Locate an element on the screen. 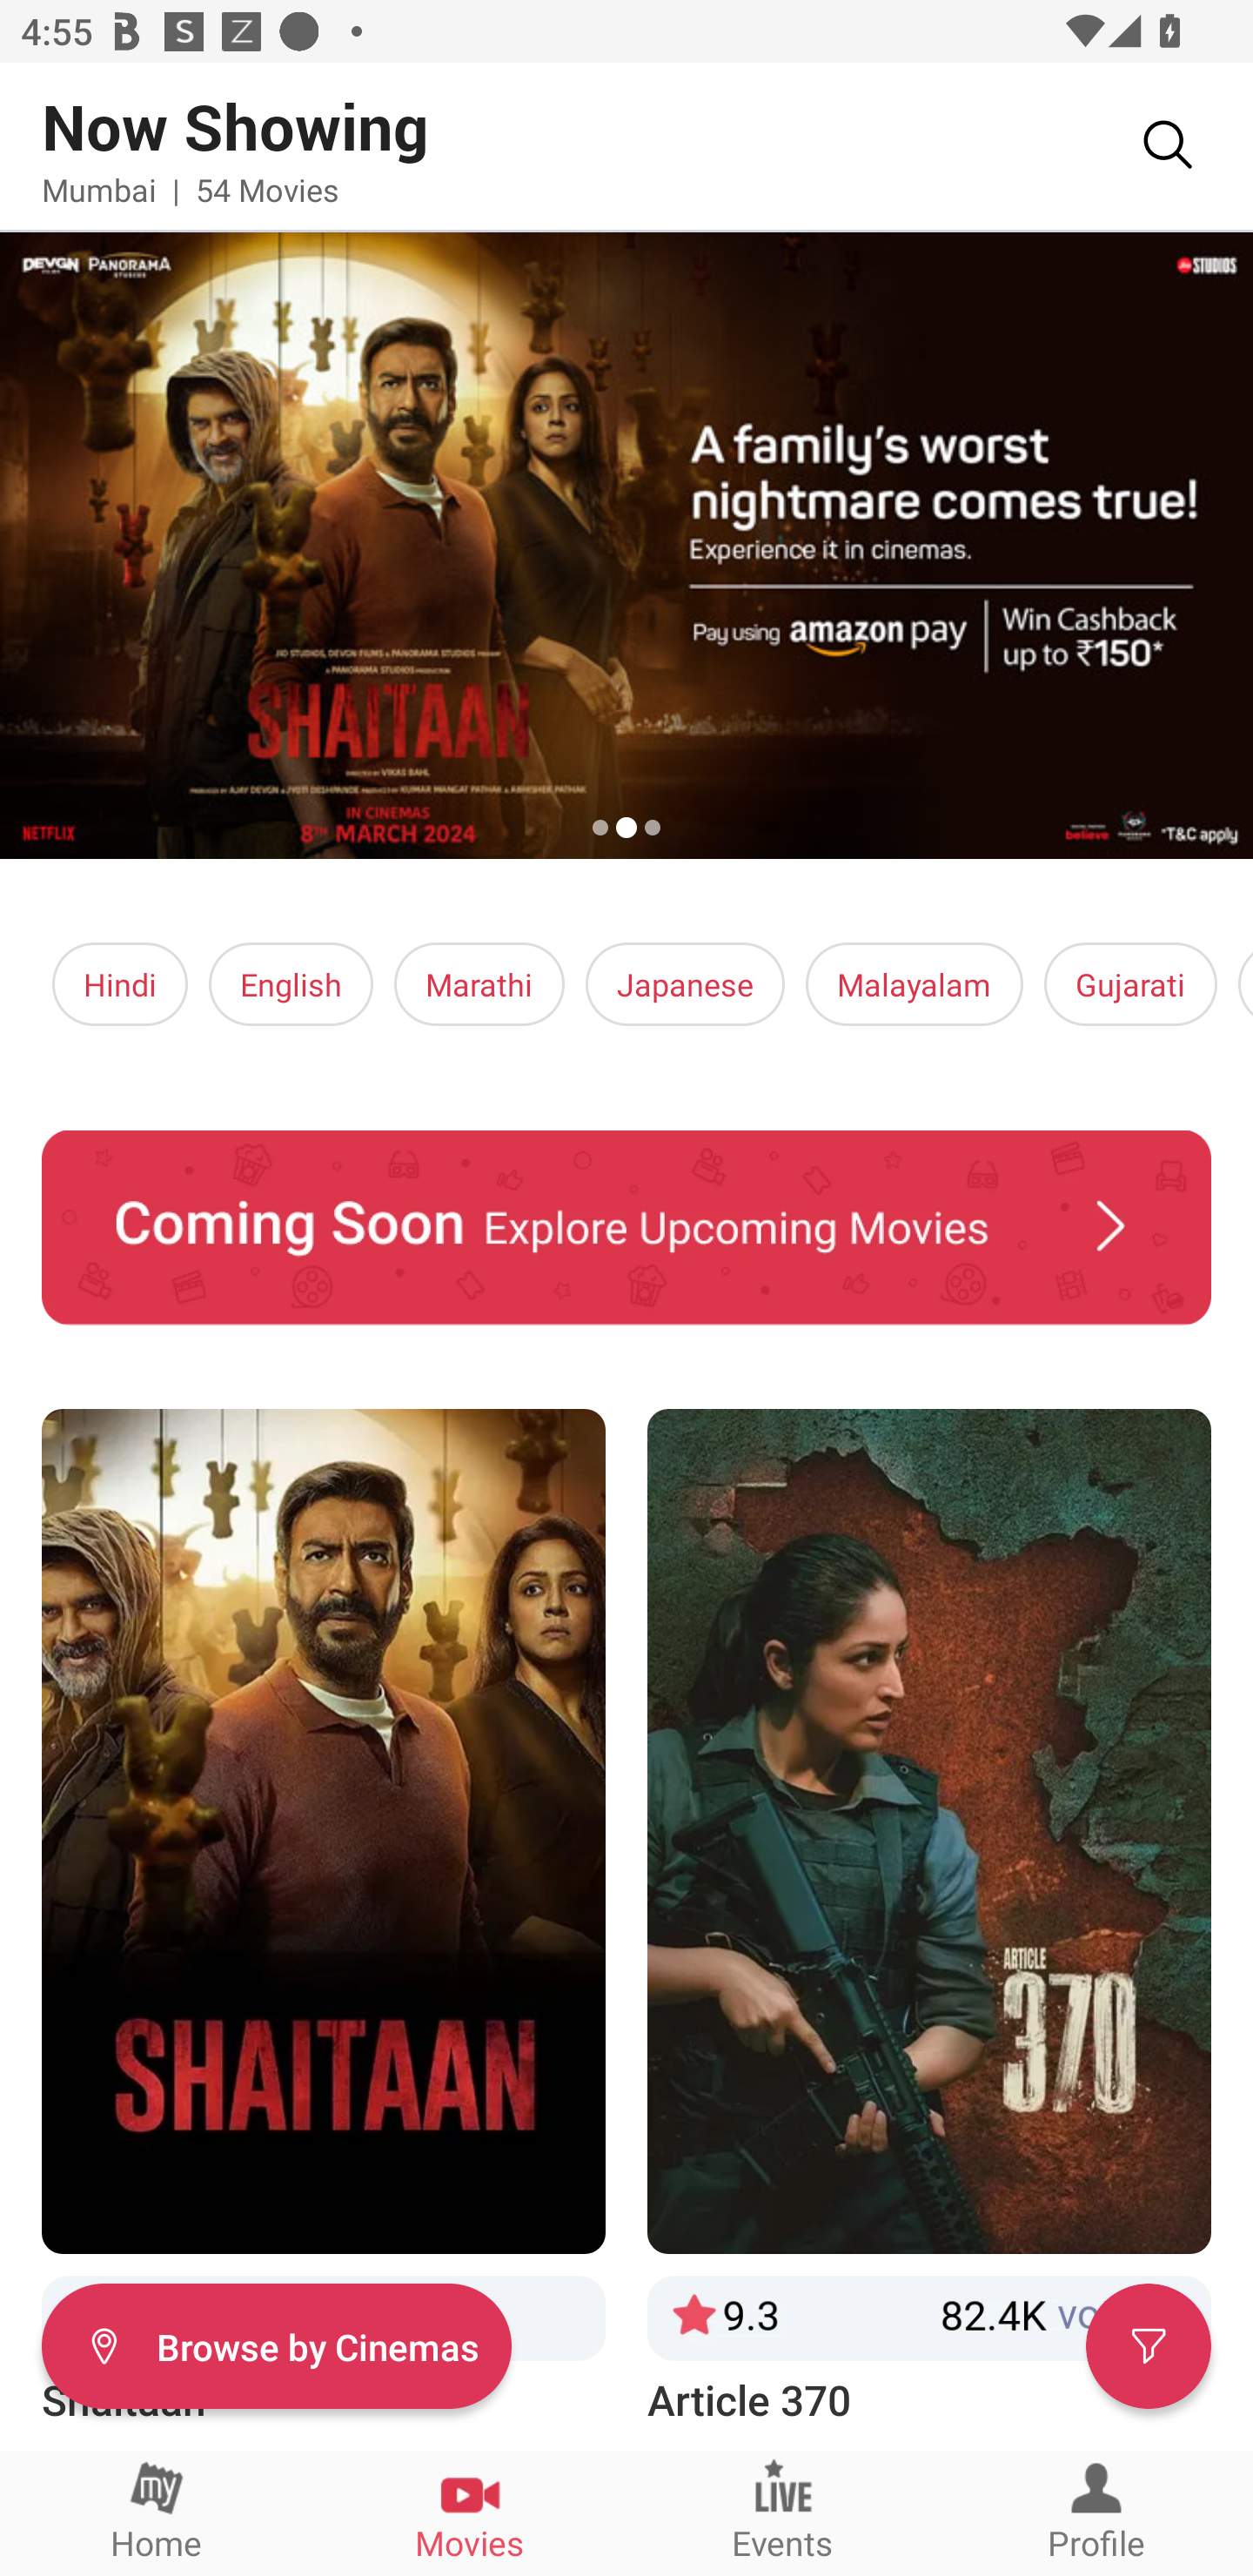  Marathi is located at coordinates (479, 983).